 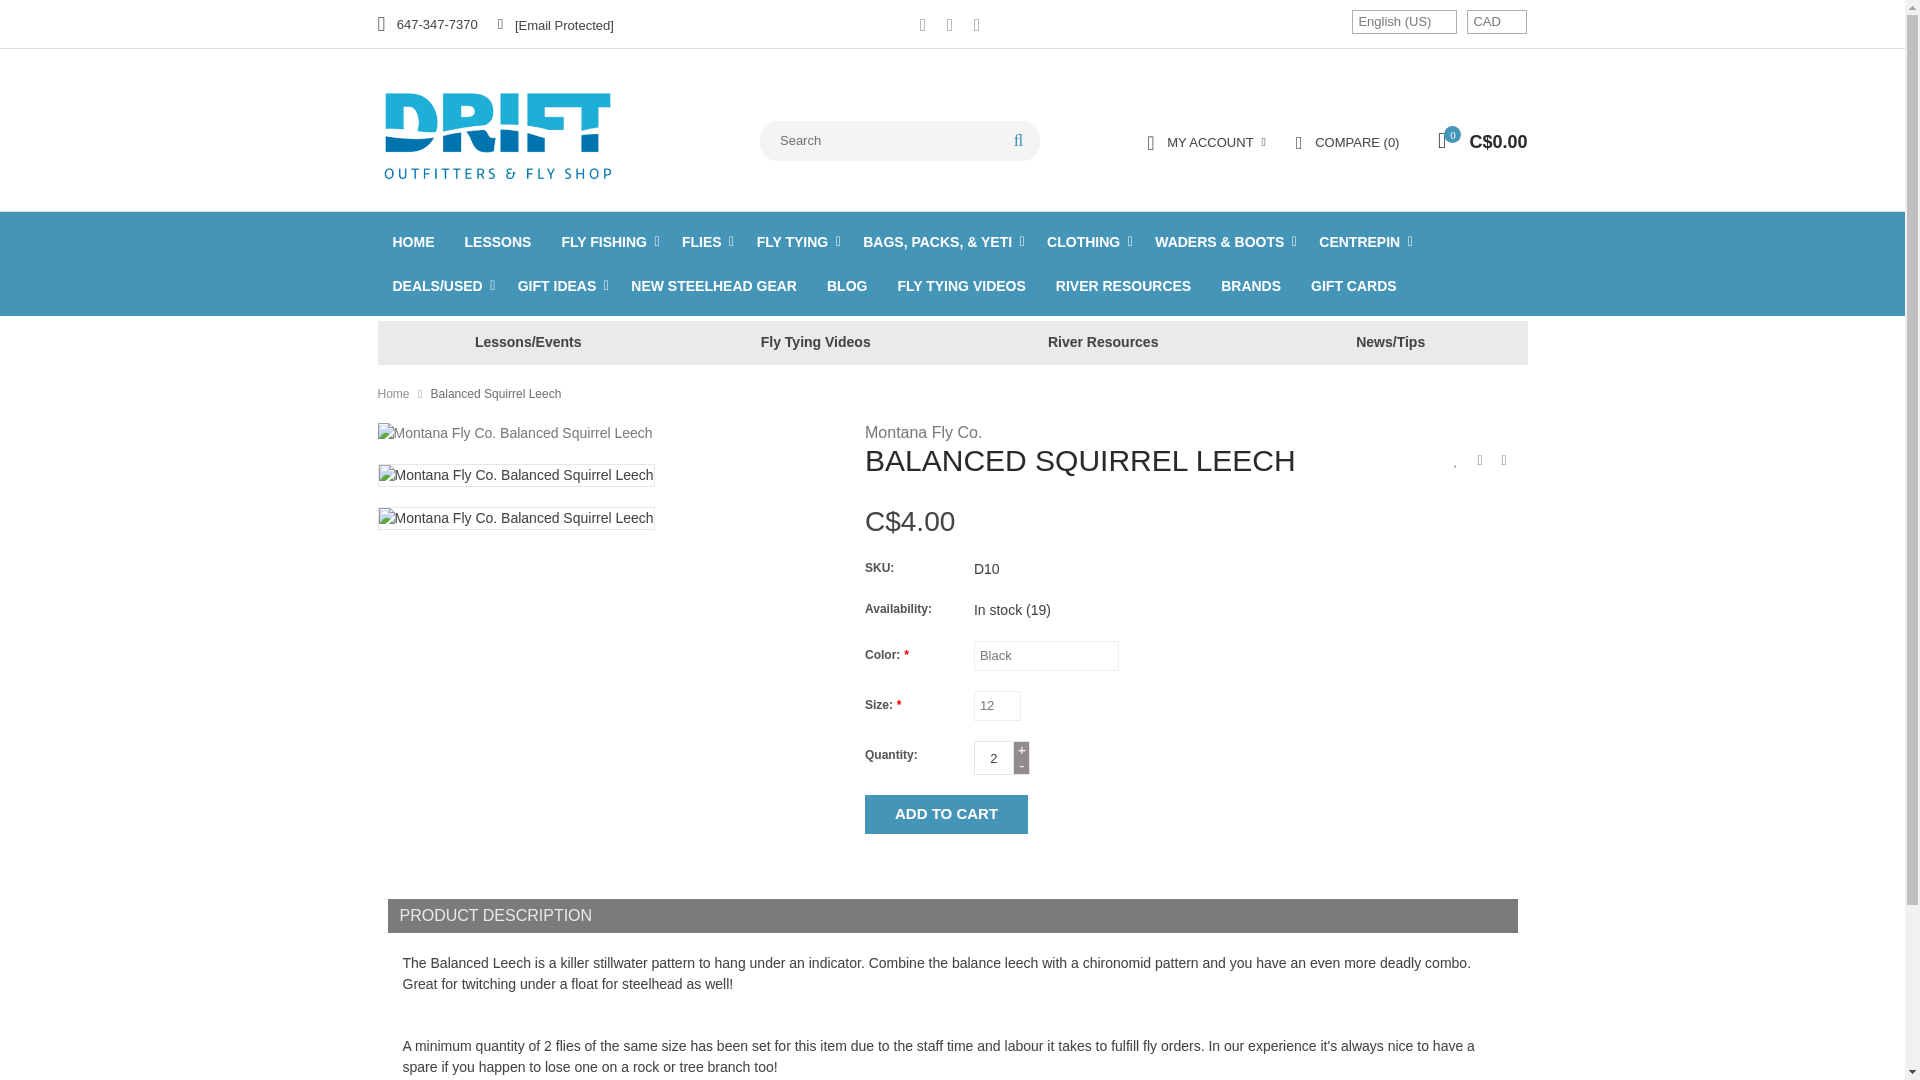 What do you see at coordinates (1206, 142) in the screenshot?
I see `MY ACCOUNT` at bounding box center [1206, 142].